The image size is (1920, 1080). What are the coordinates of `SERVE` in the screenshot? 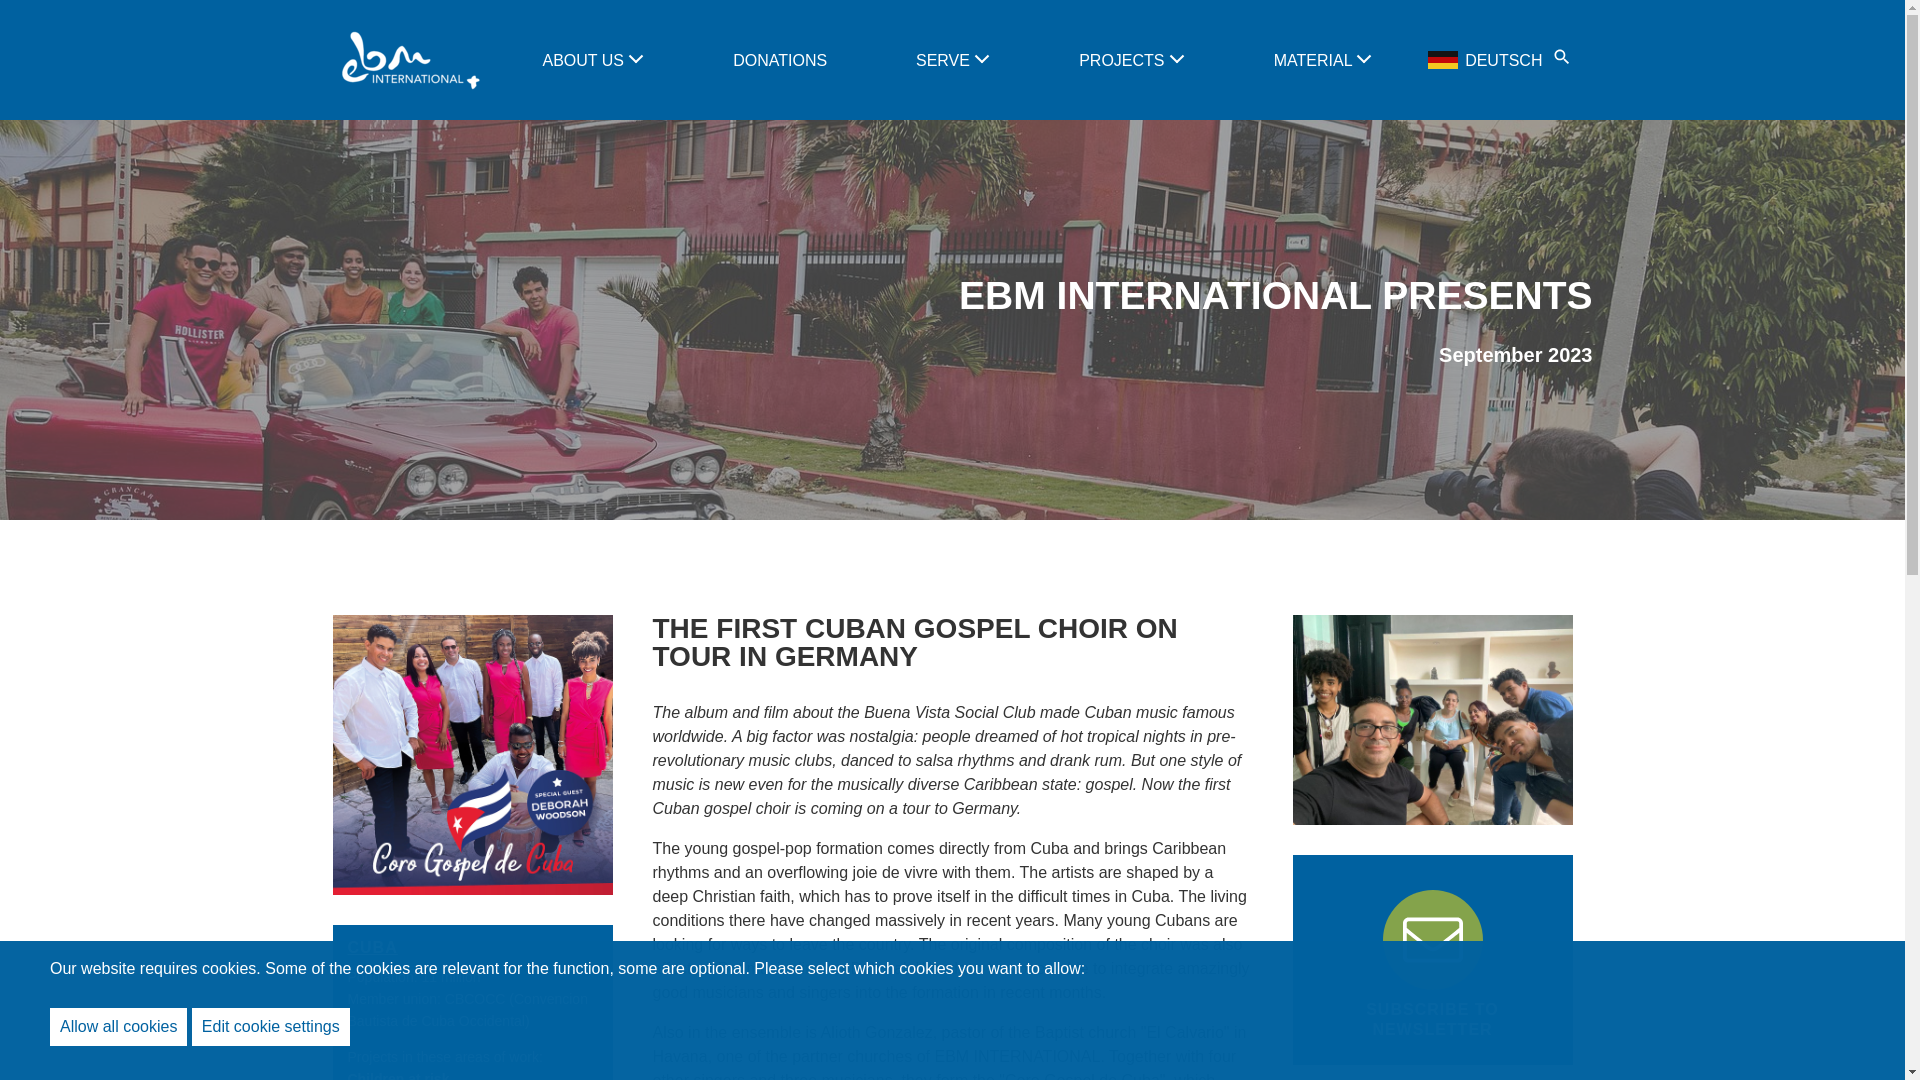 It's located at (944, 60).